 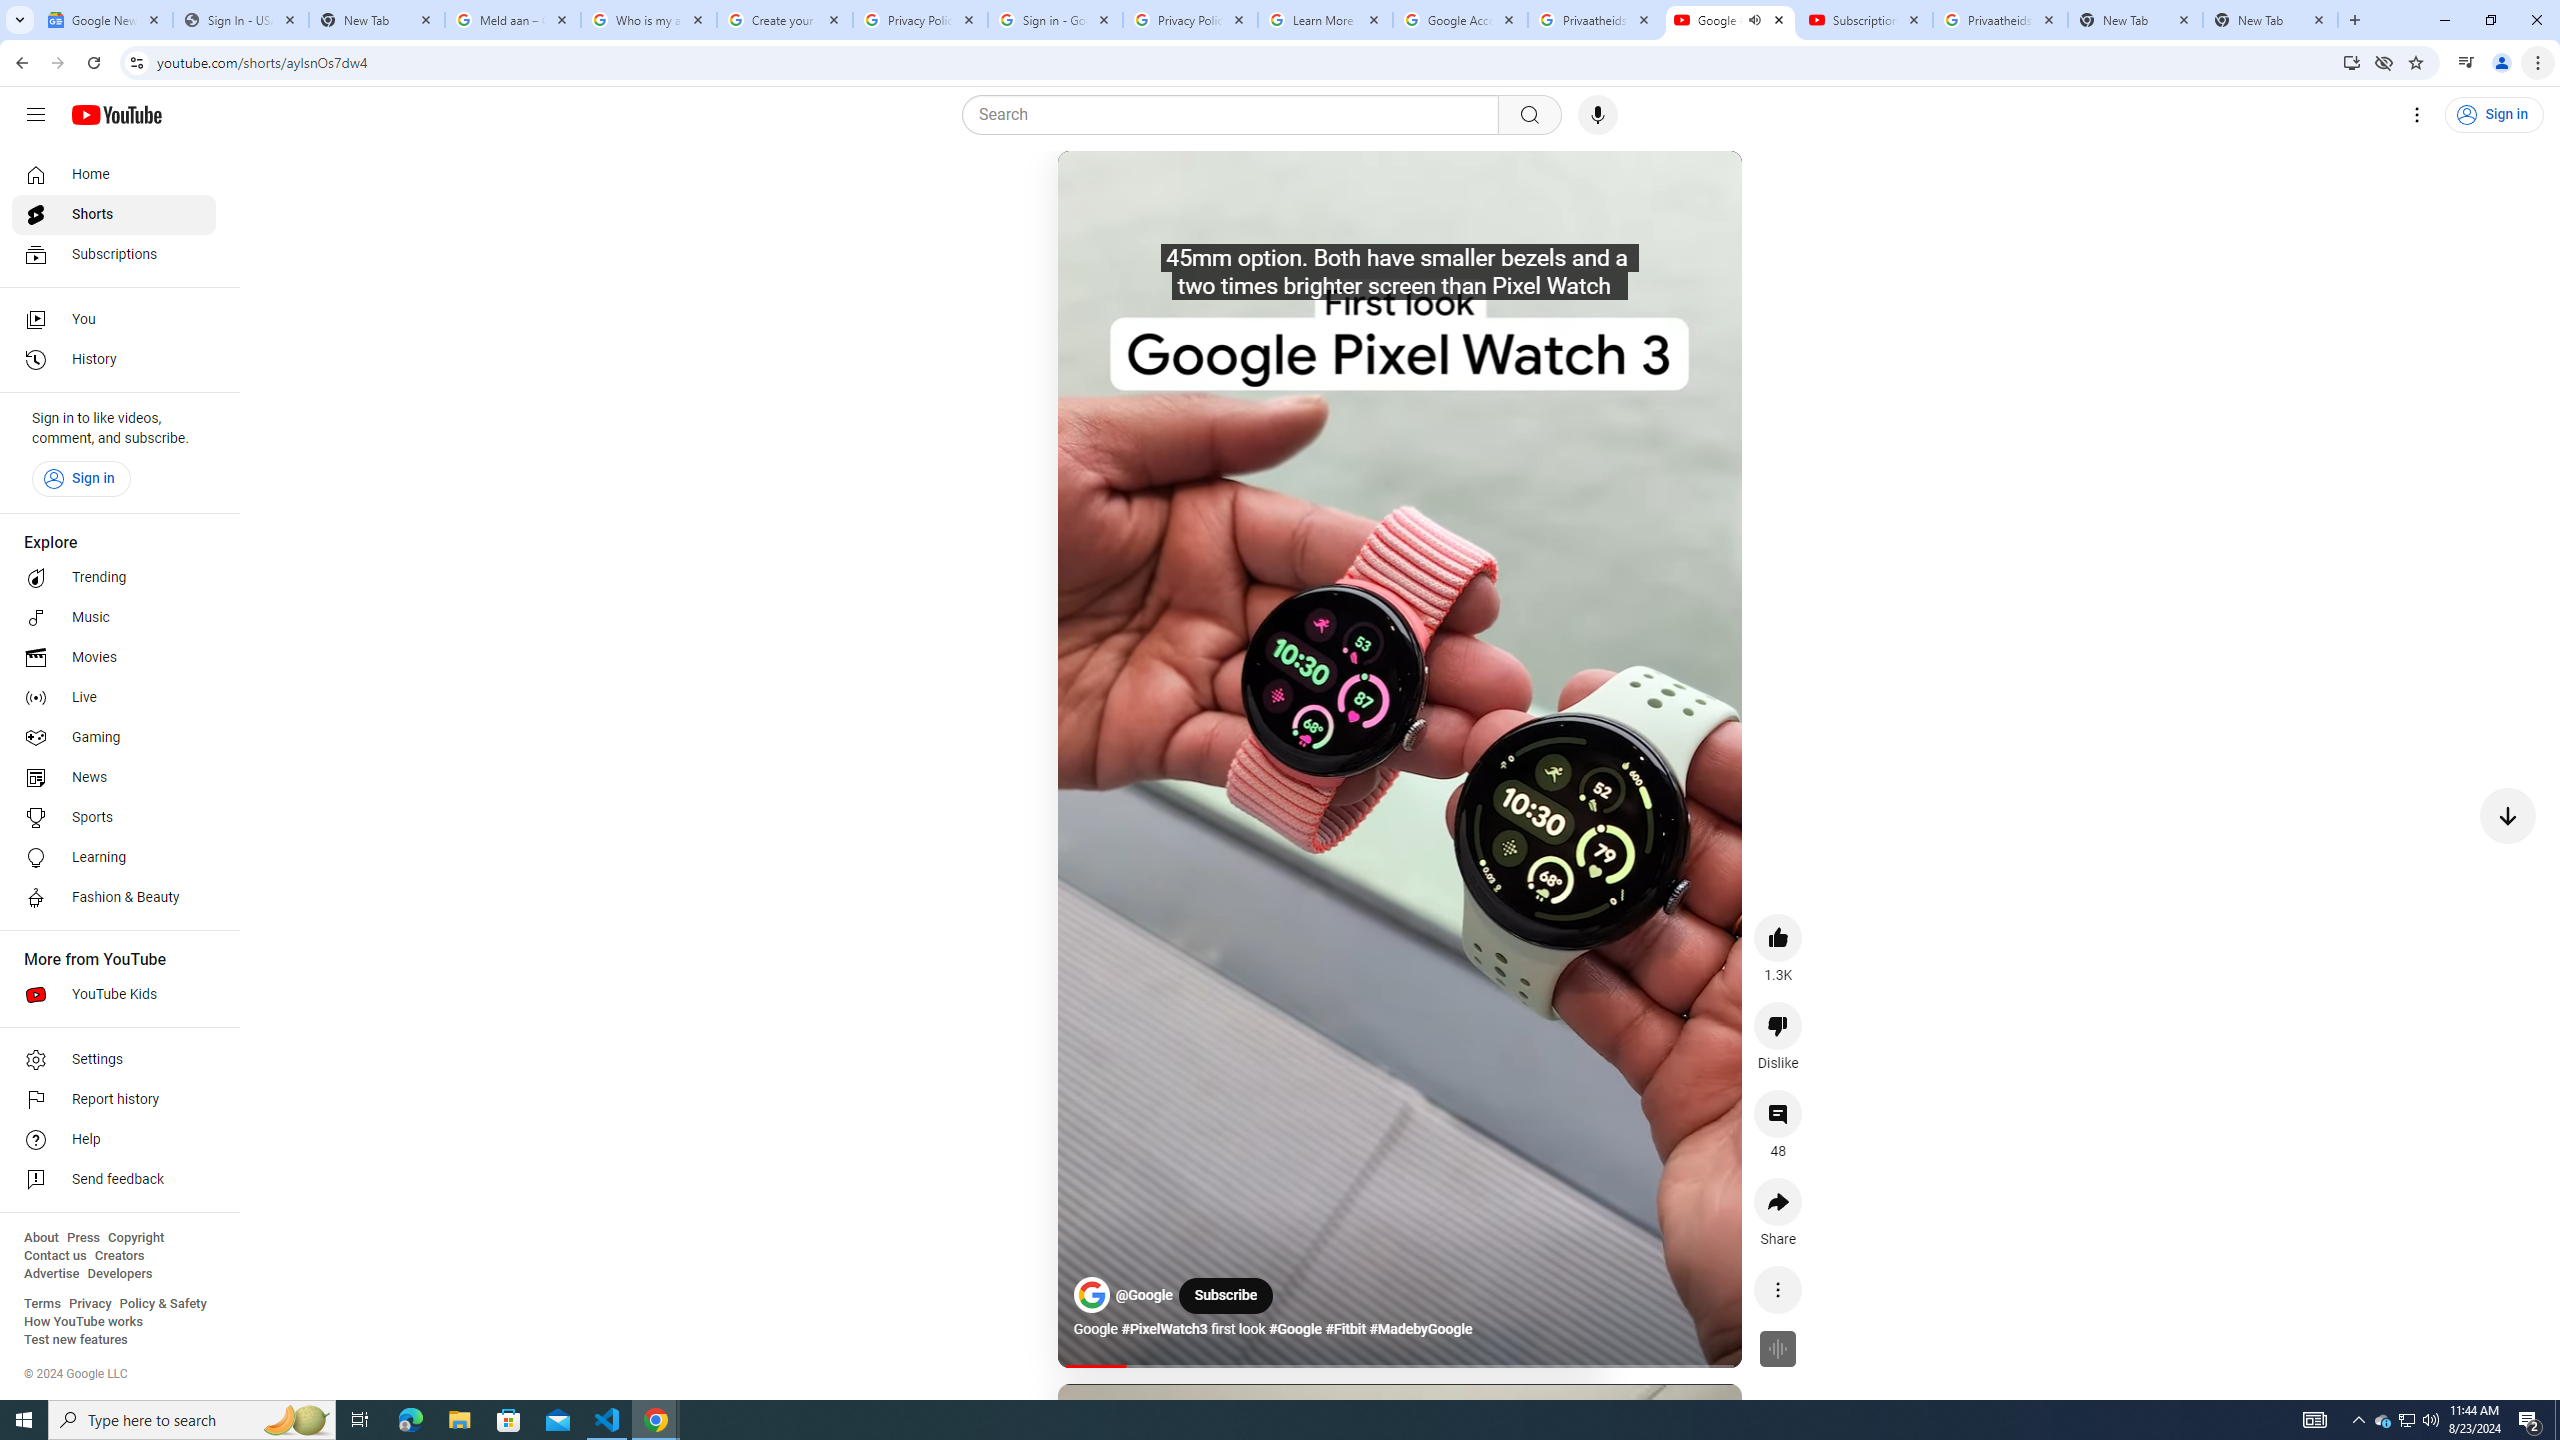 I want to click on Subscriptions - YouTube, so click(x=1866, y=20).